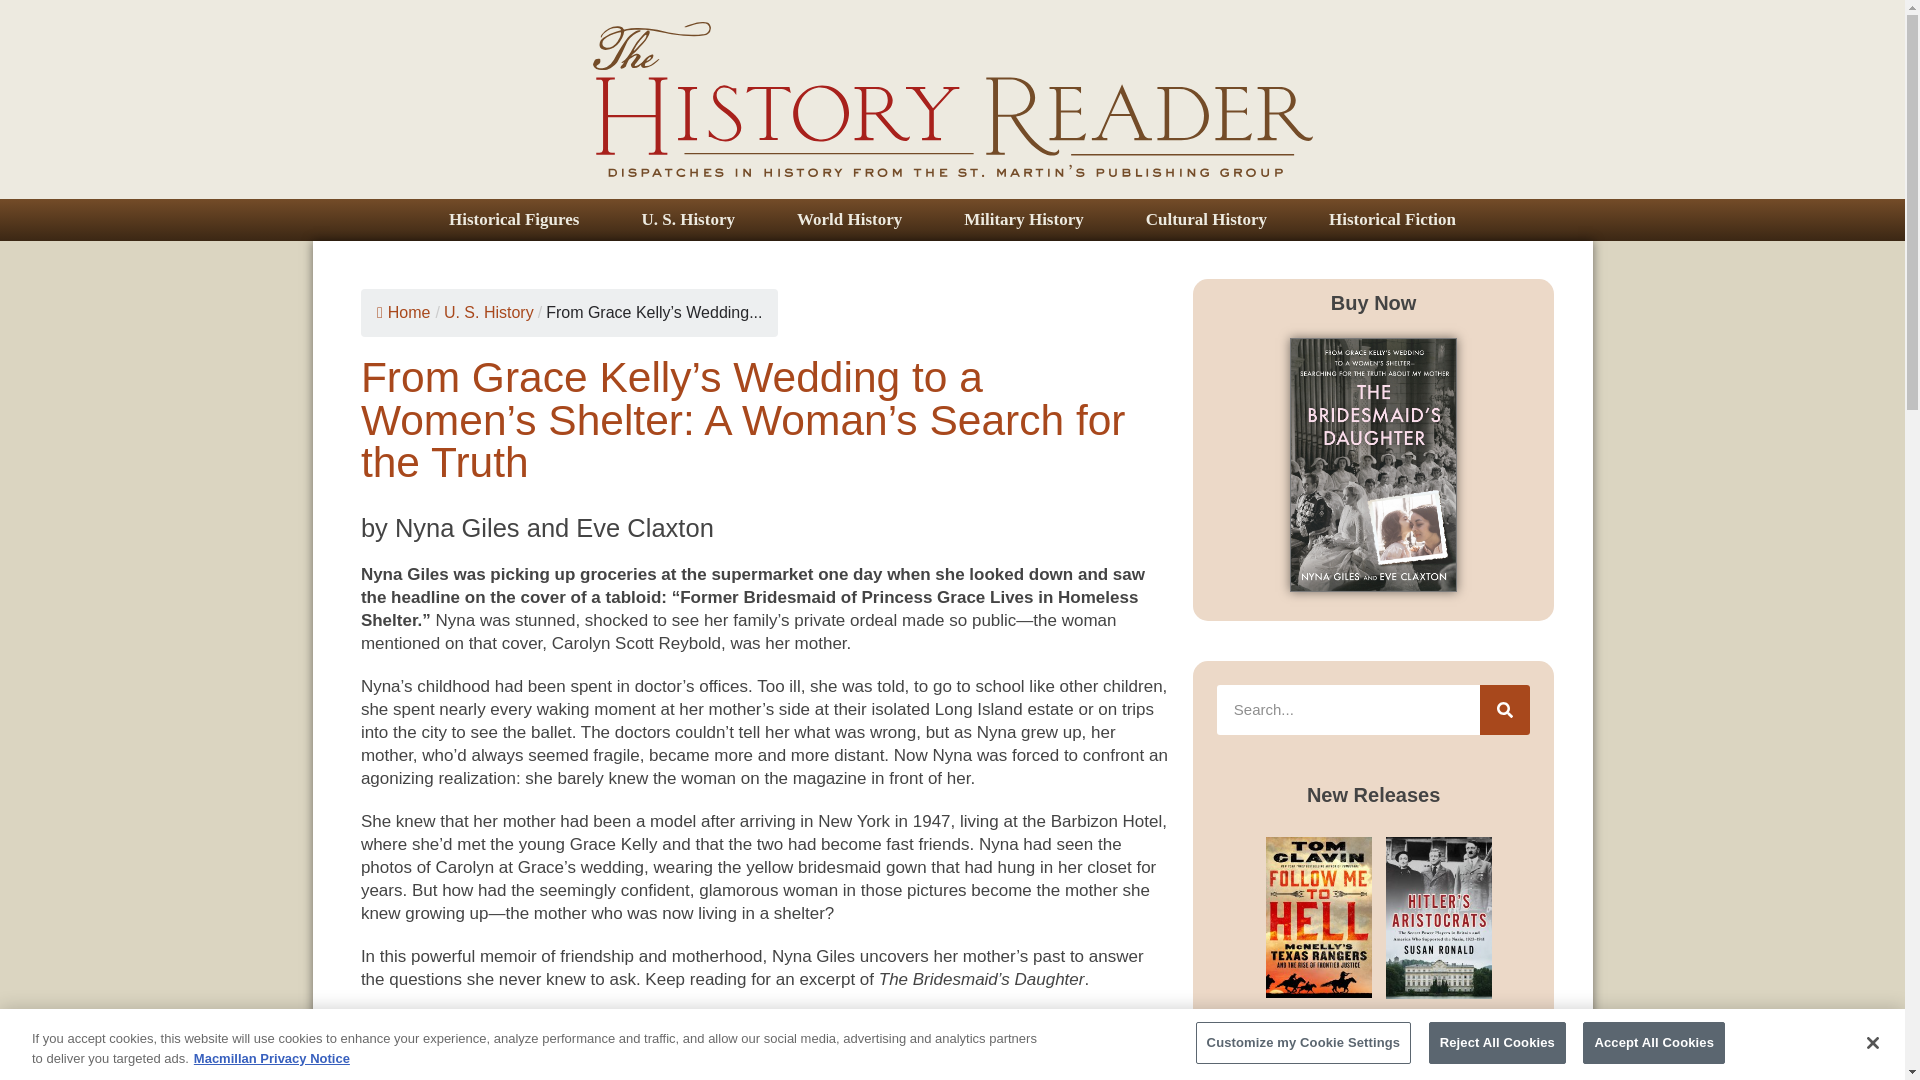 The image size is (1920, 1080). I want to click on sniper jim lindsay, so click(1452, 1045).